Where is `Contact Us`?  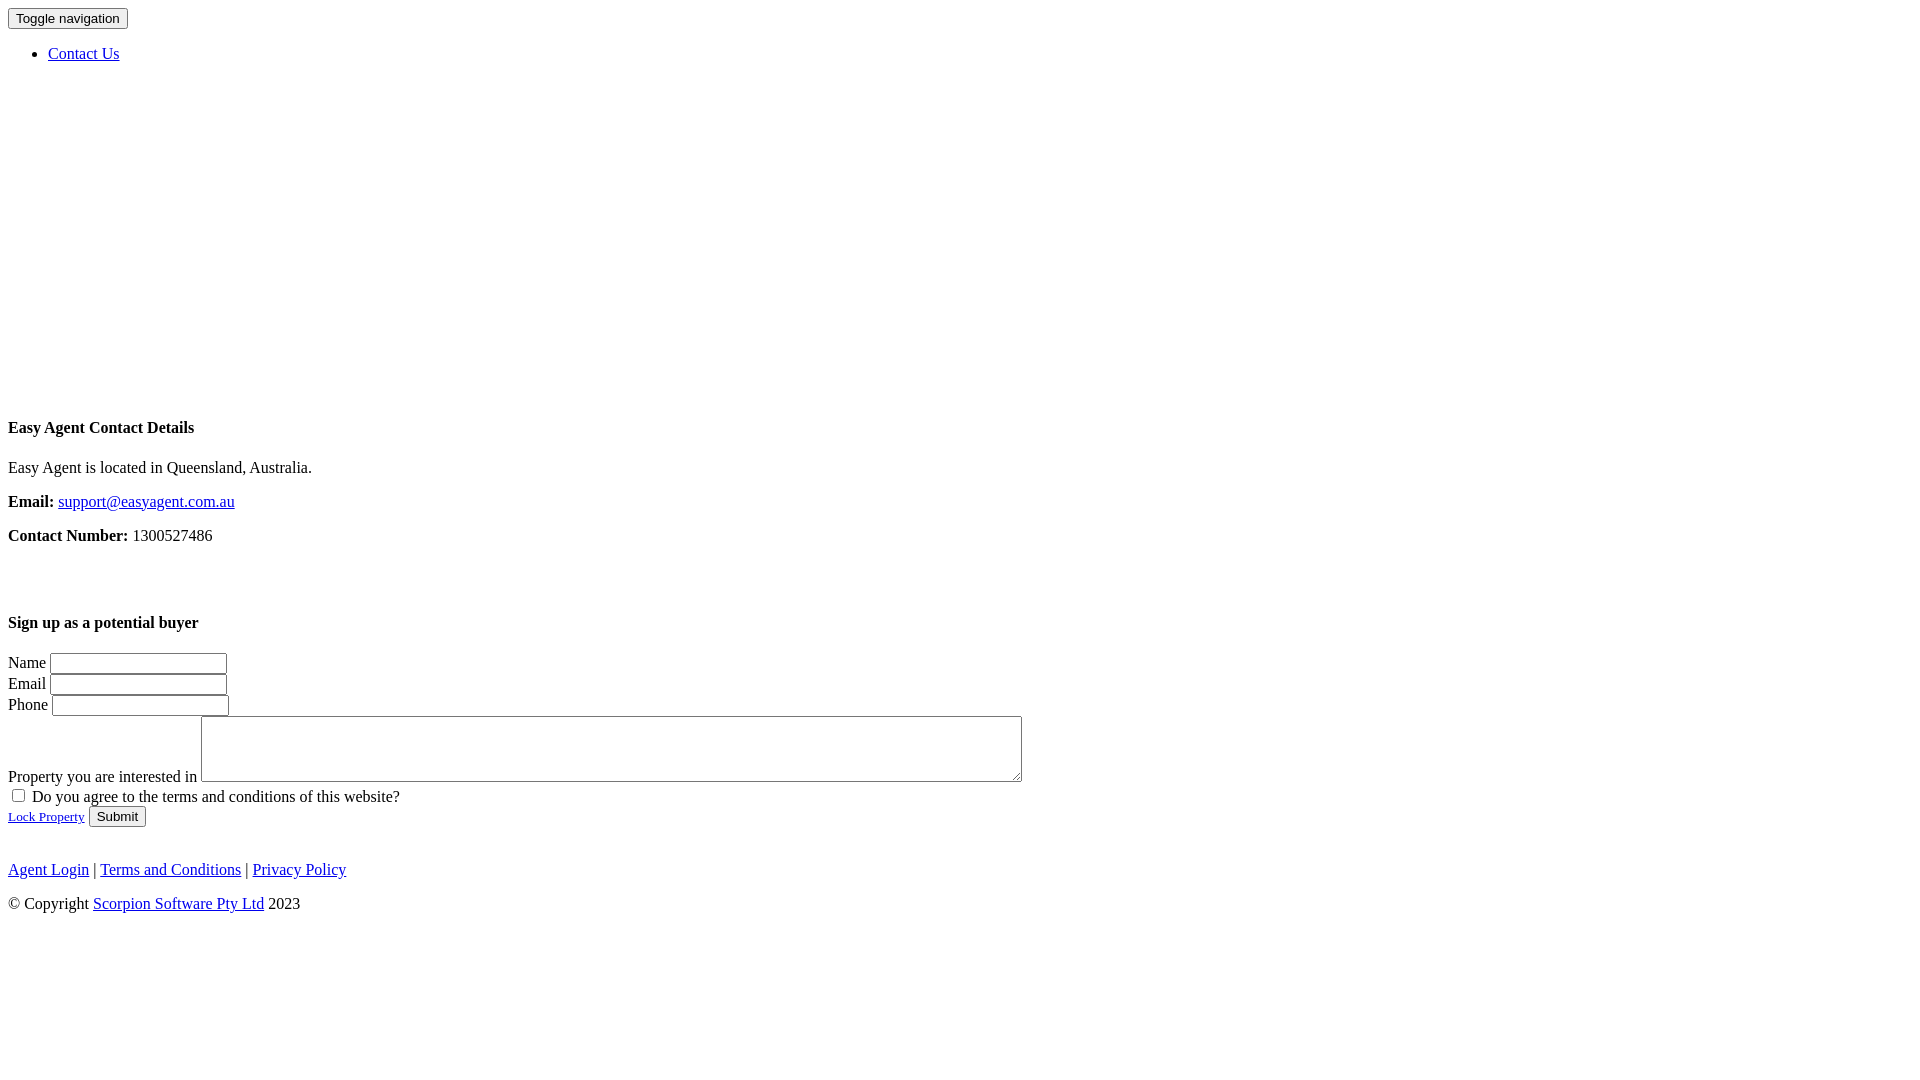 Contact Us is located at coordinates (84, 54).